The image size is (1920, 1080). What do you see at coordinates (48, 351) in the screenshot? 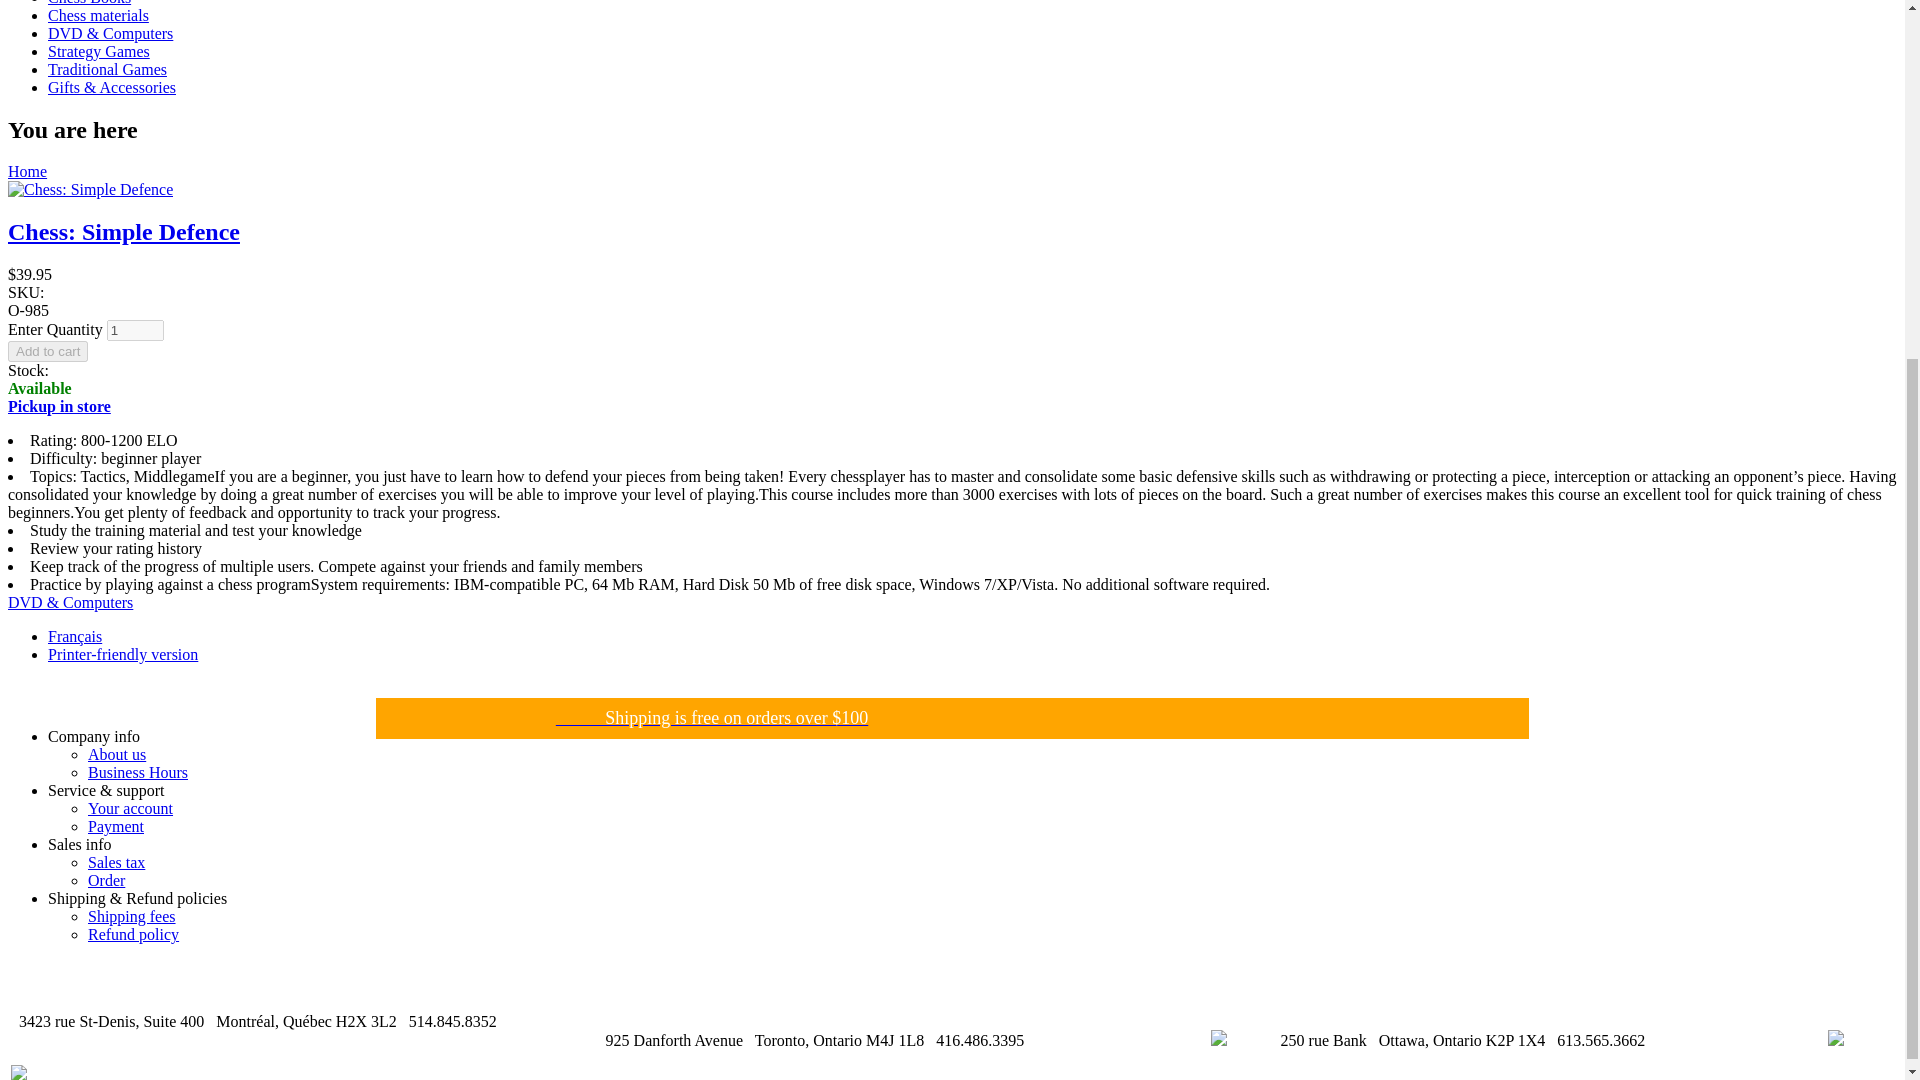
I see `Add to cart` at bounding box center [48, 351].